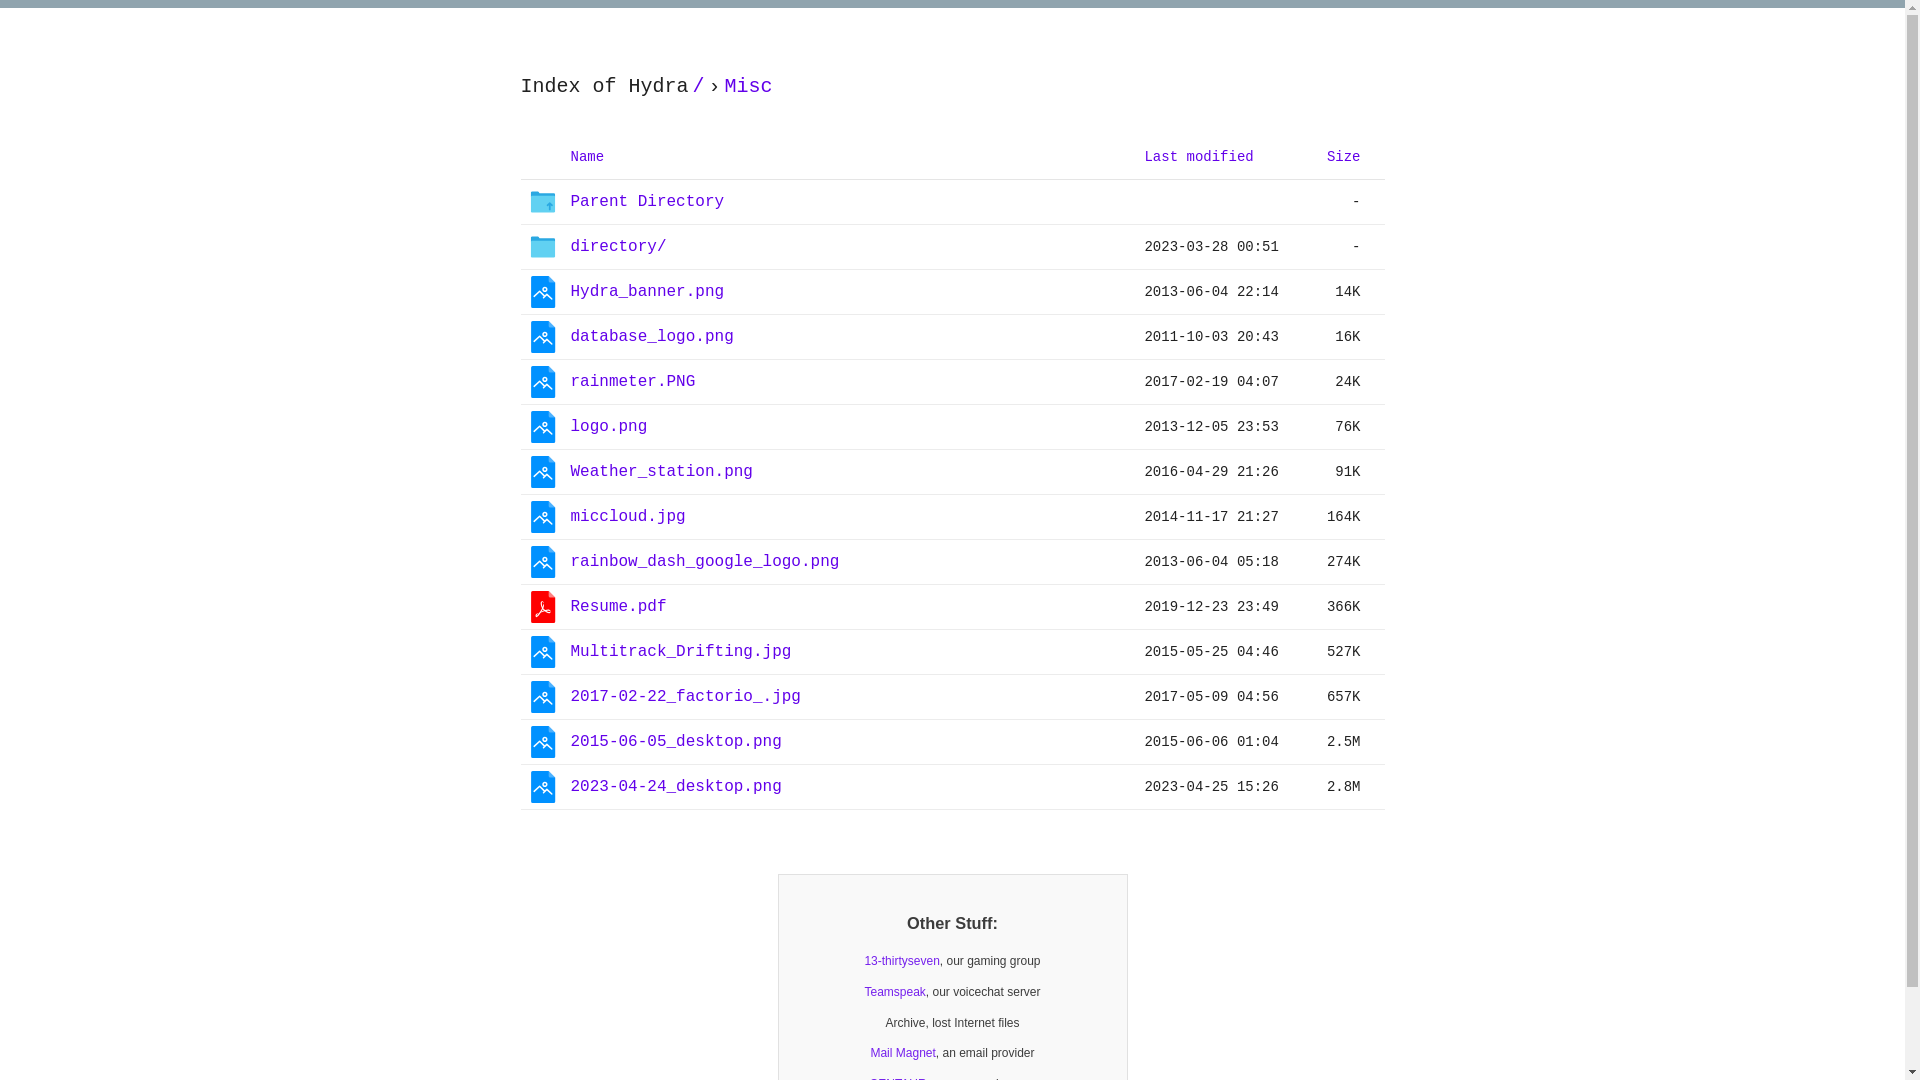 The image size is (1920, 1080). What do you see at coordinates (894, 992) in the screenshot?
I see `Teamspeak` at bounding box center [894, 992].